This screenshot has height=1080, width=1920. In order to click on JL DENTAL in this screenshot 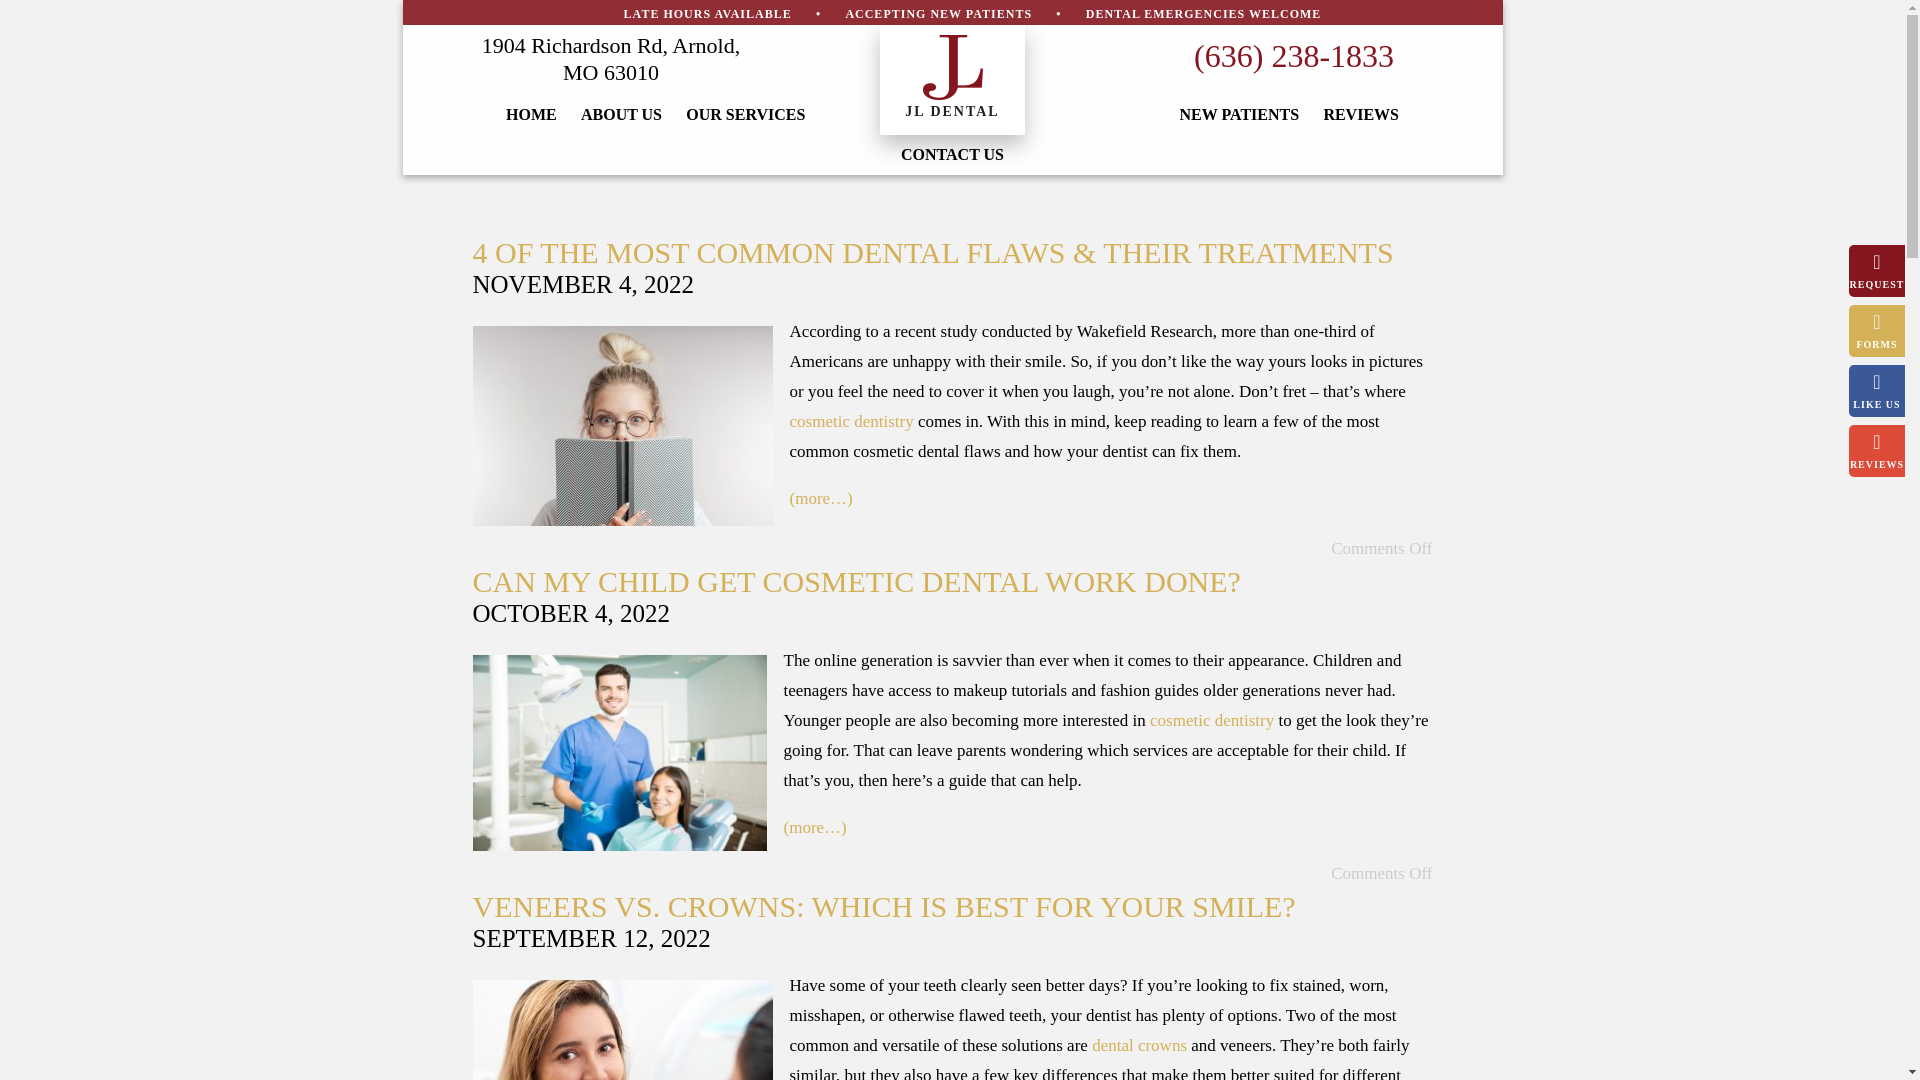, I will do `click(951, 80)`.